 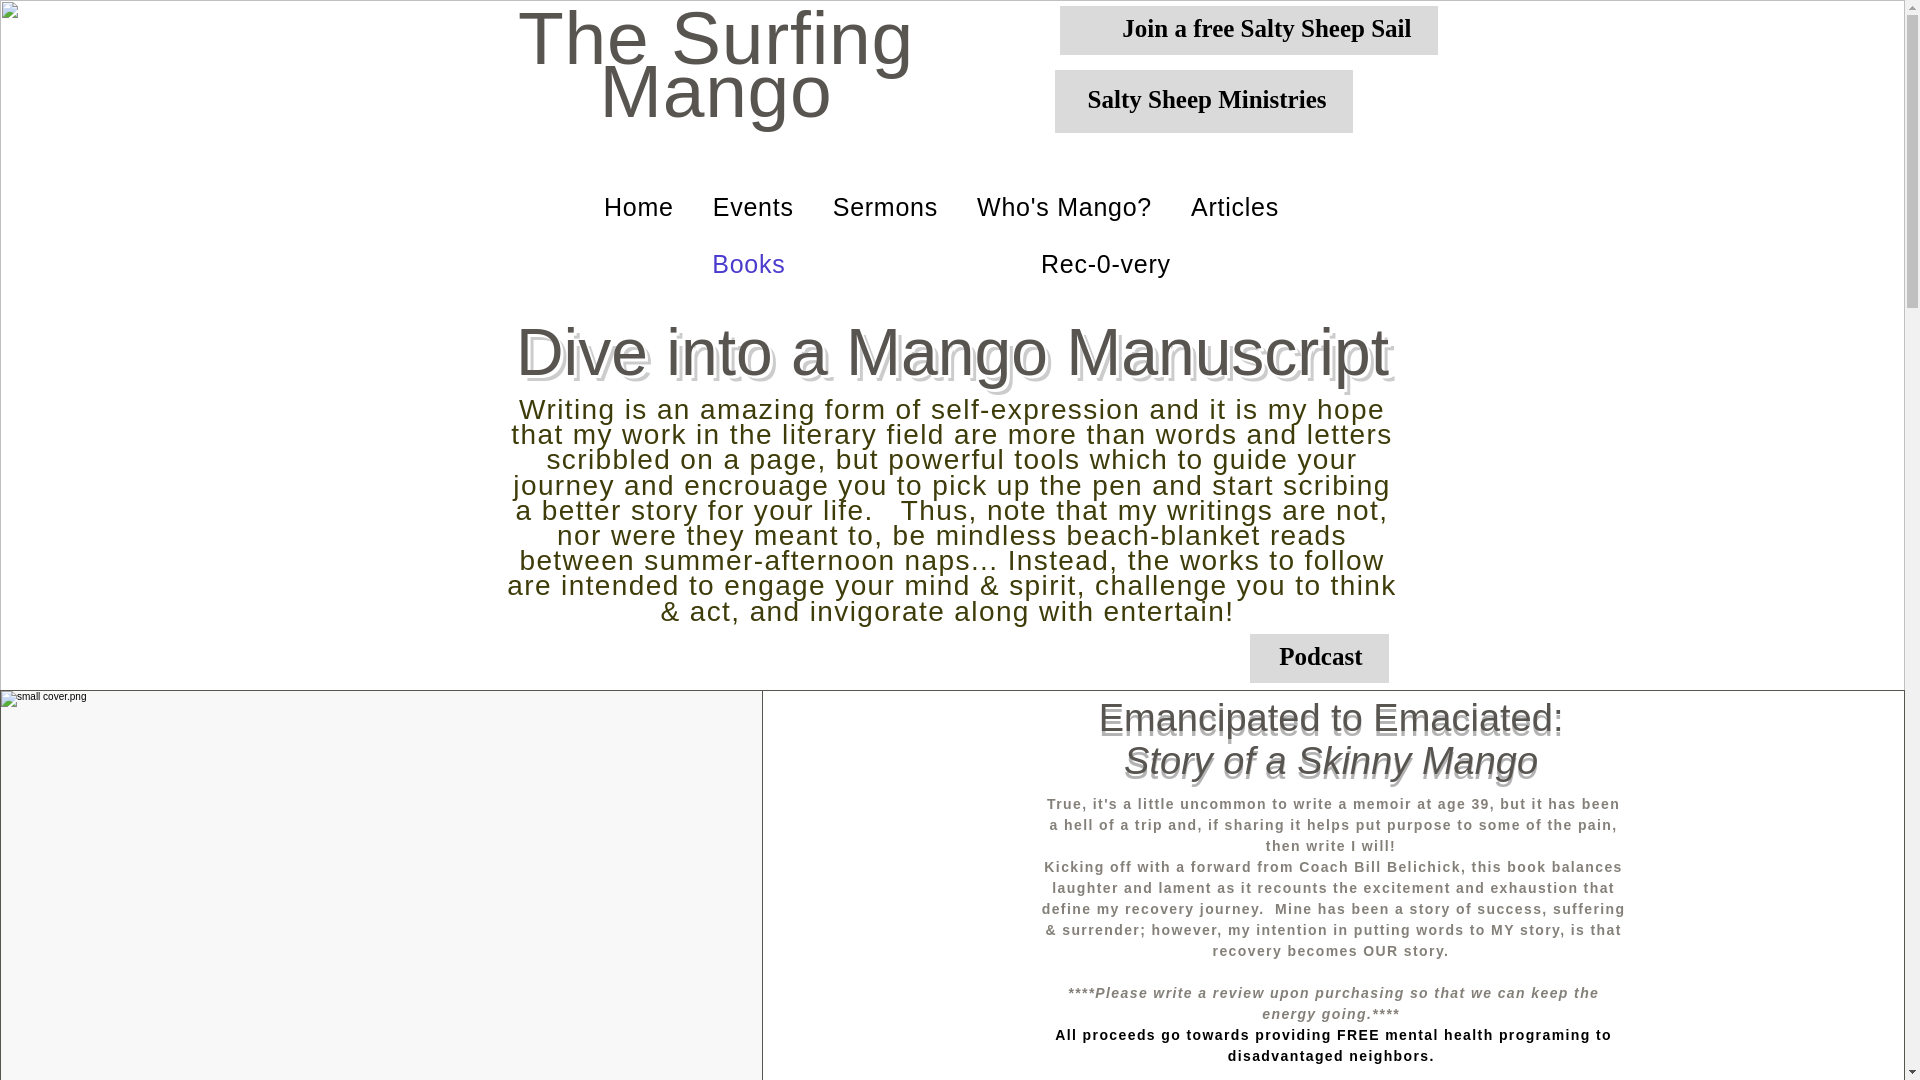 I want to click on Articles, so click(x=1234, y=207).